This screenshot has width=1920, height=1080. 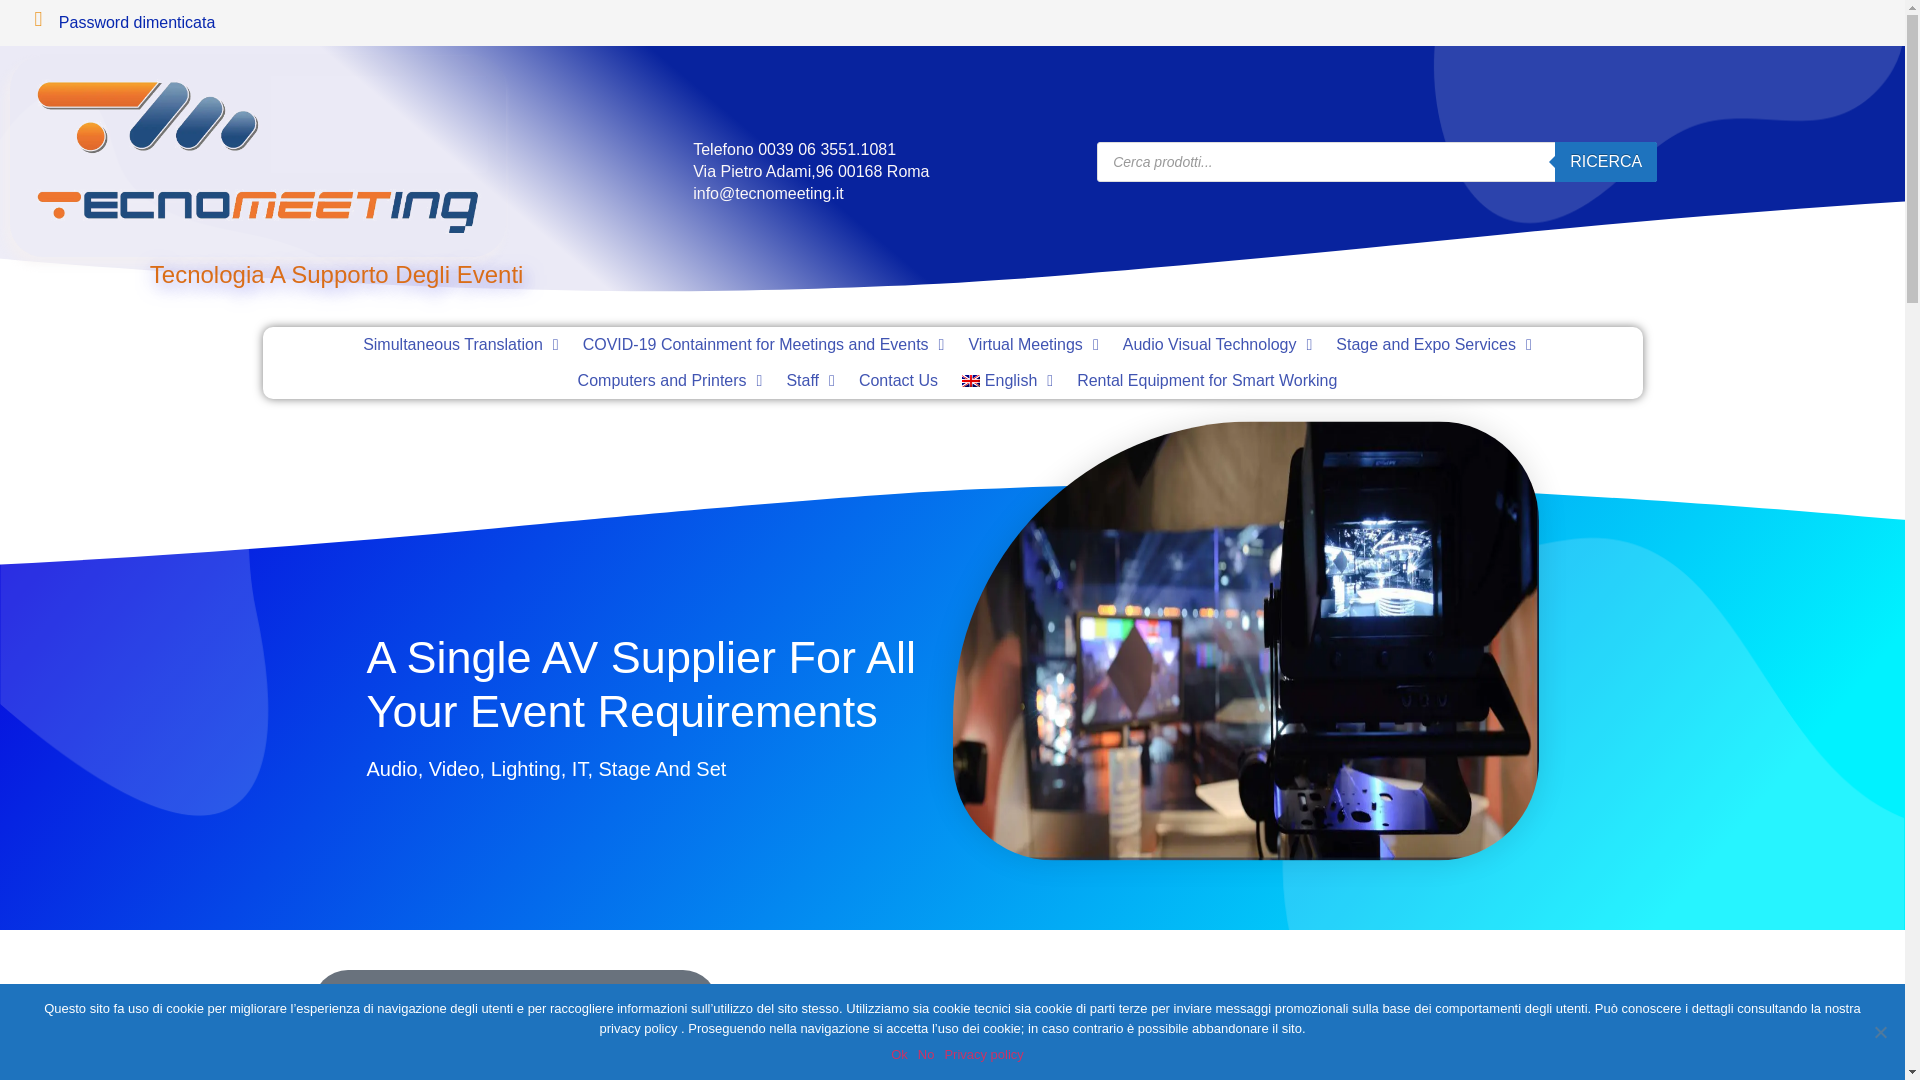 I want to click on Audio Visual Technology, so click(x=1218, y=344).